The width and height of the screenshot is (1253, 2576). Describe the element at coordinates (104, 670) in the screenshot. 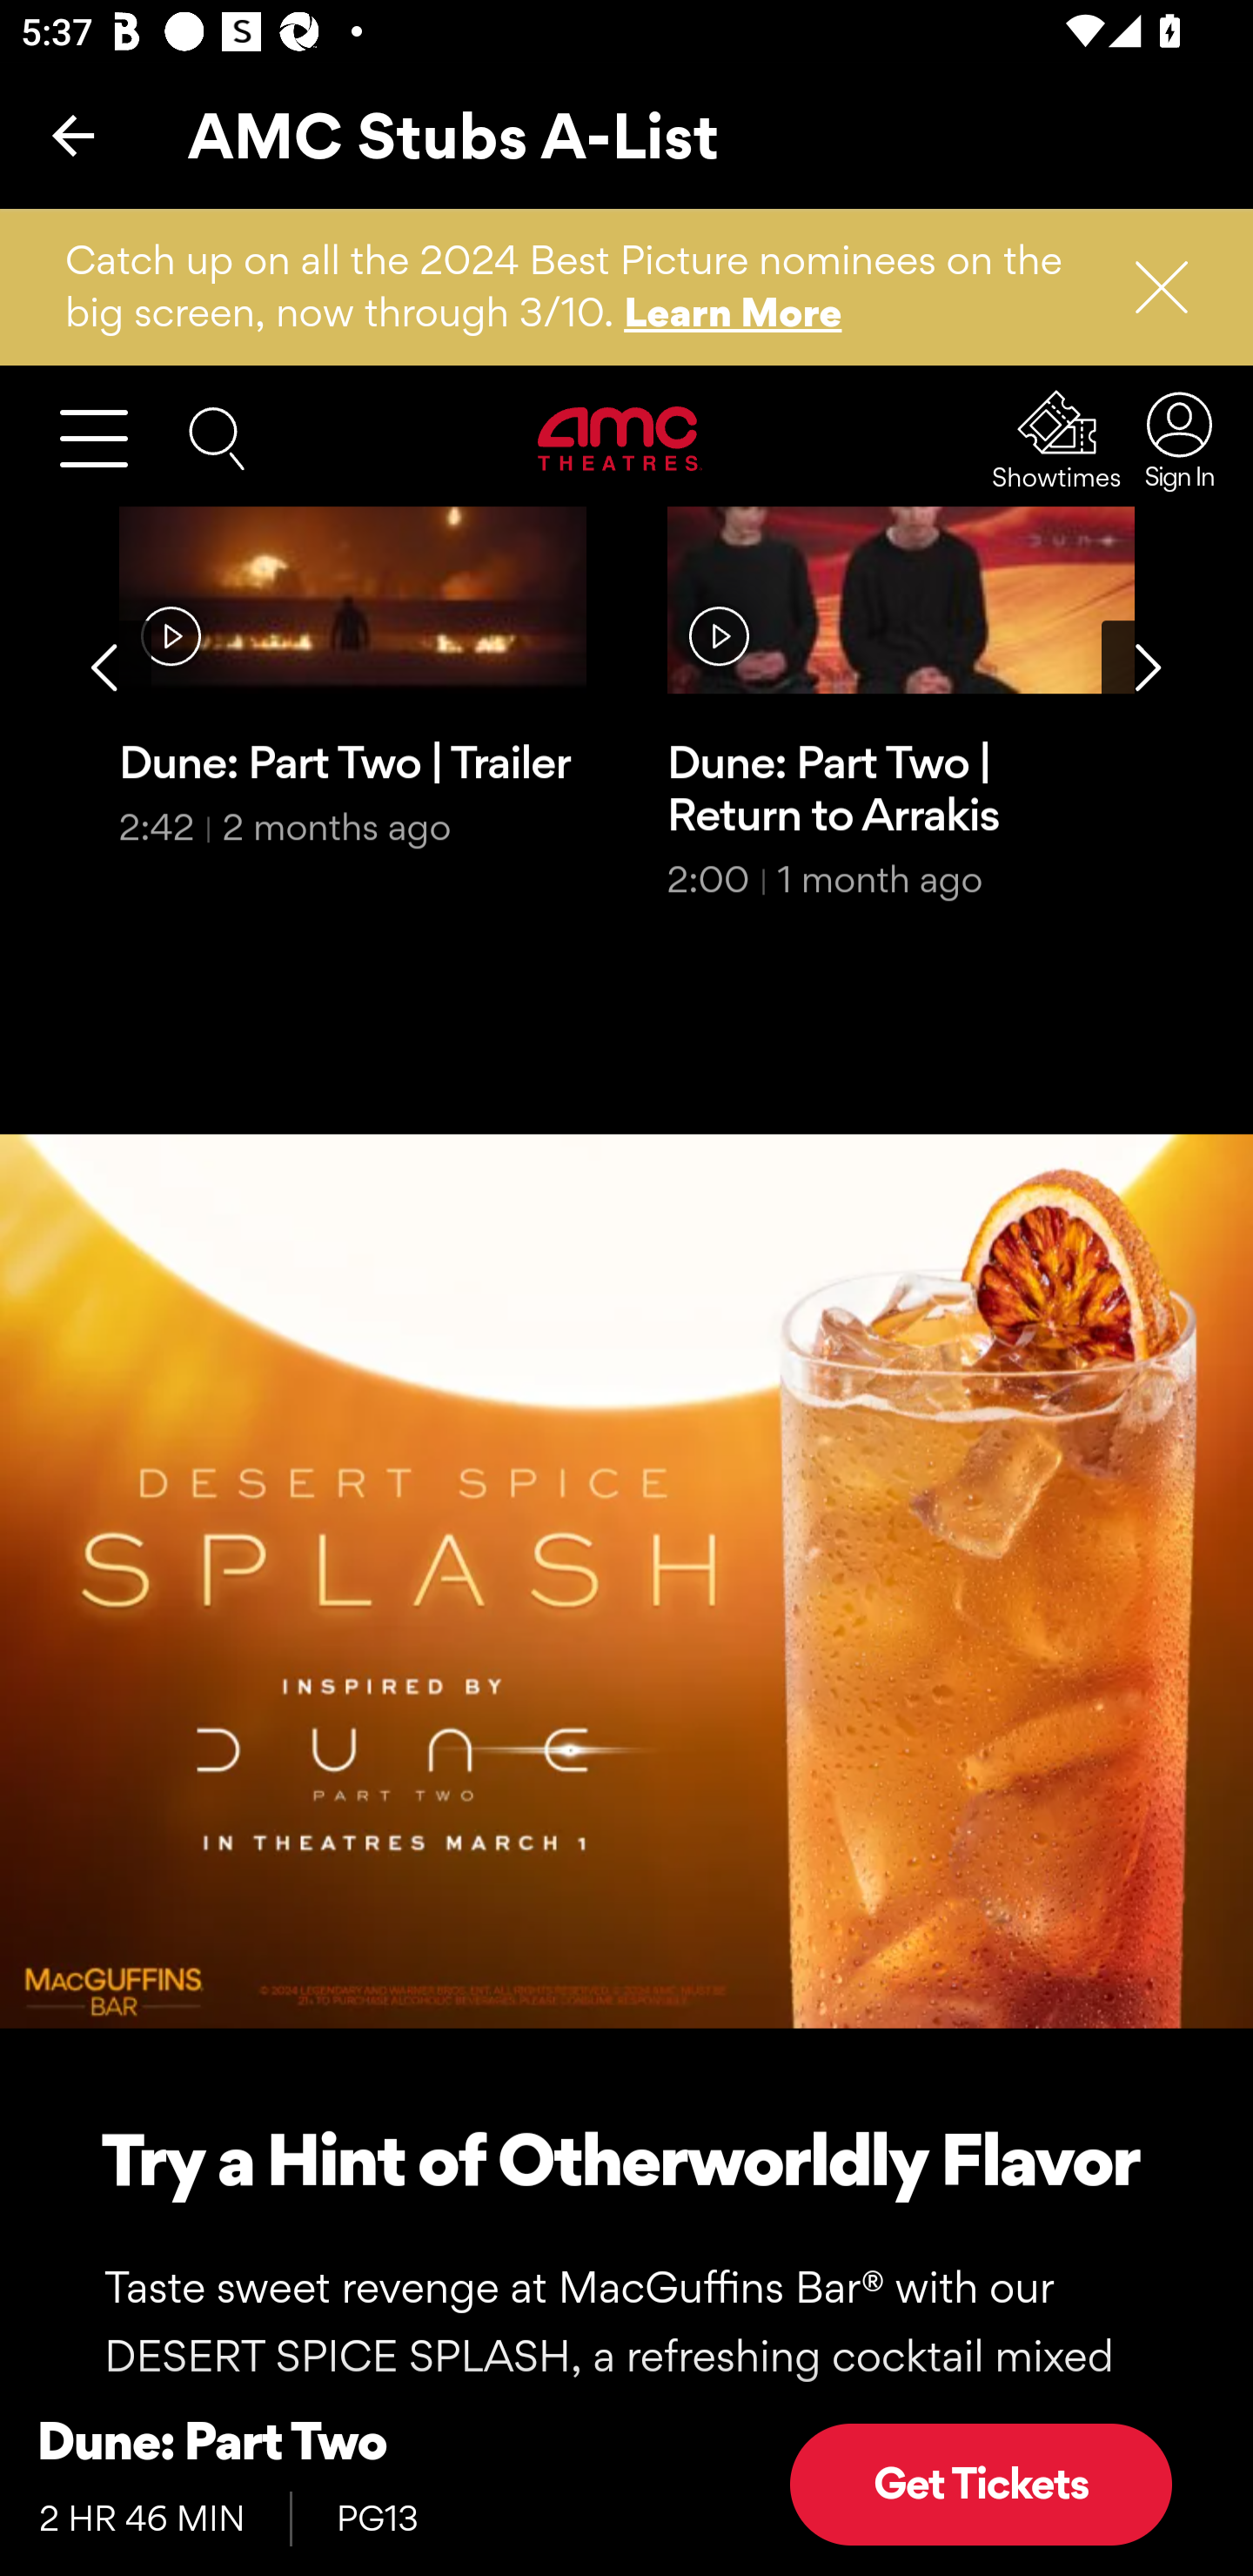

I see `Navigate to the previous movie` at that location.